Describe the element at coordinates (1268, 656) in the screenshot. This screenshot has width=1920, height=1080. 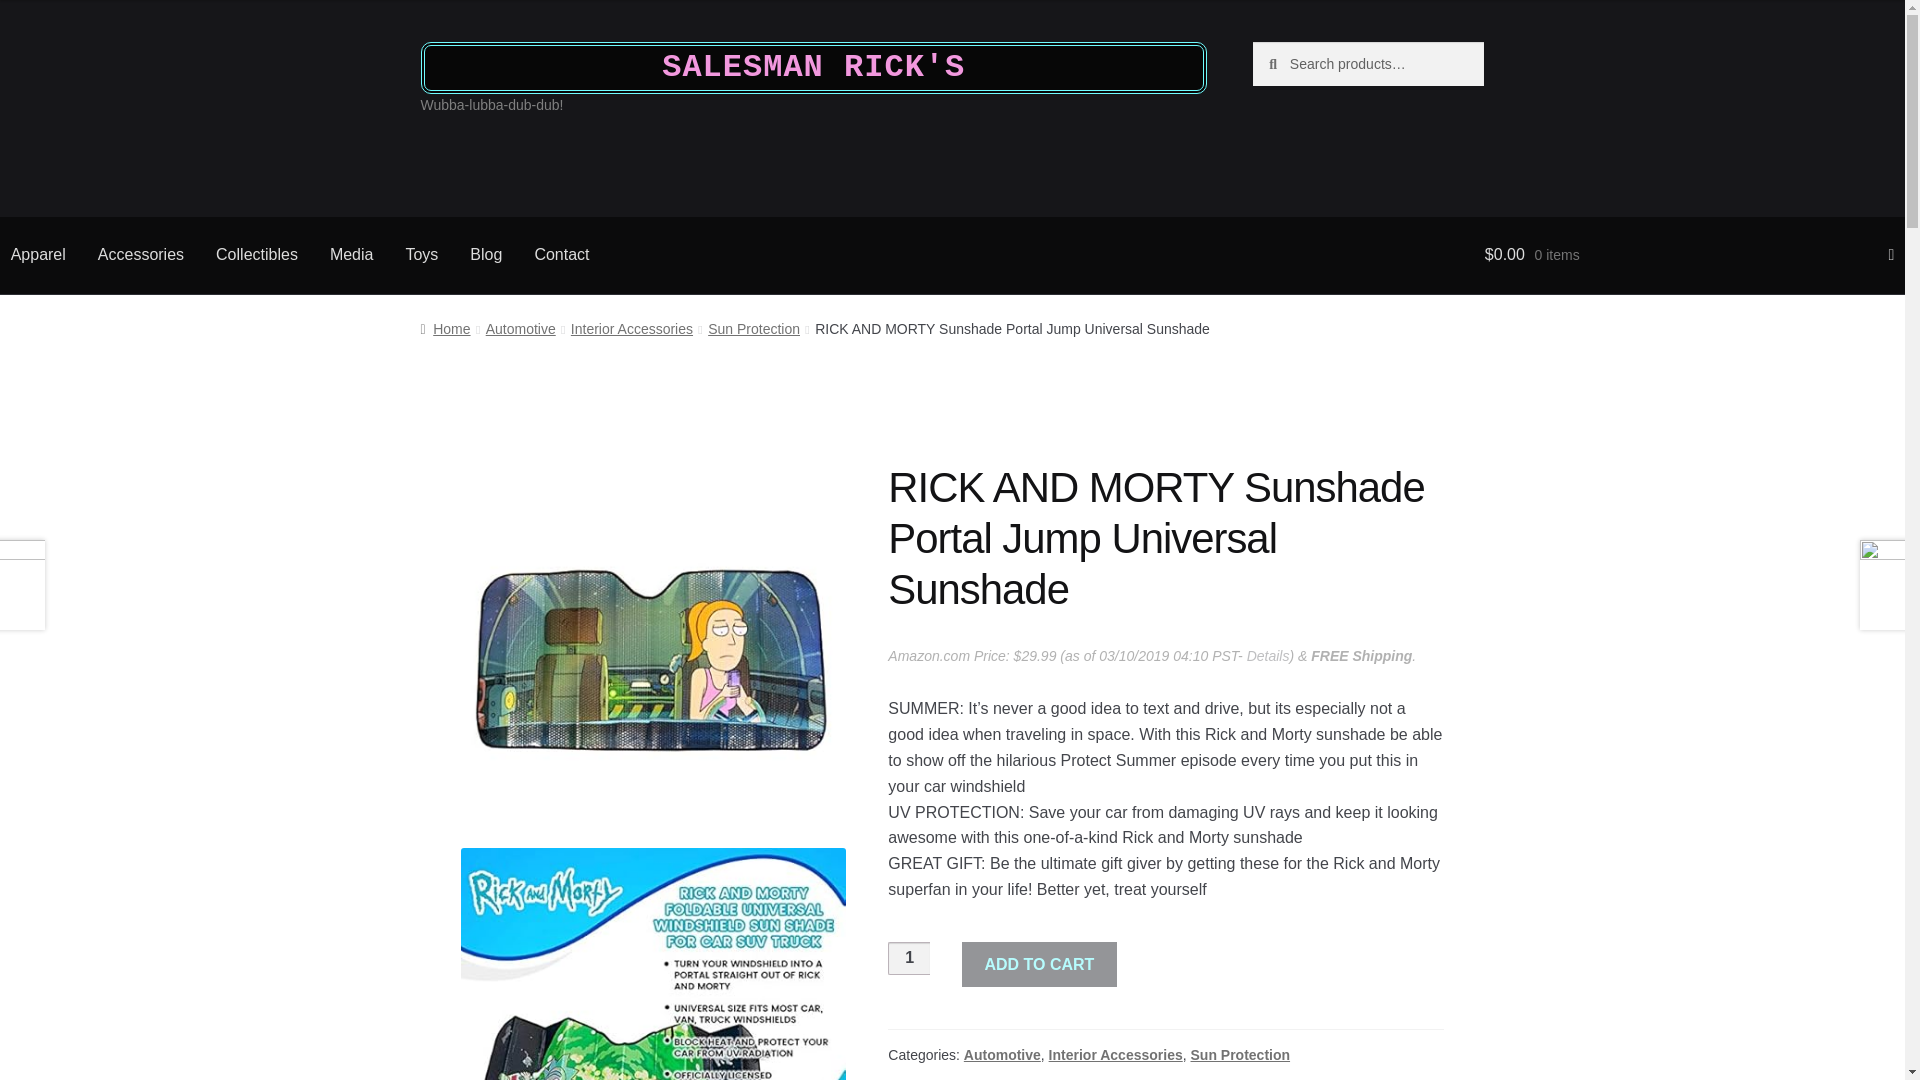
I see `Details` at that location.